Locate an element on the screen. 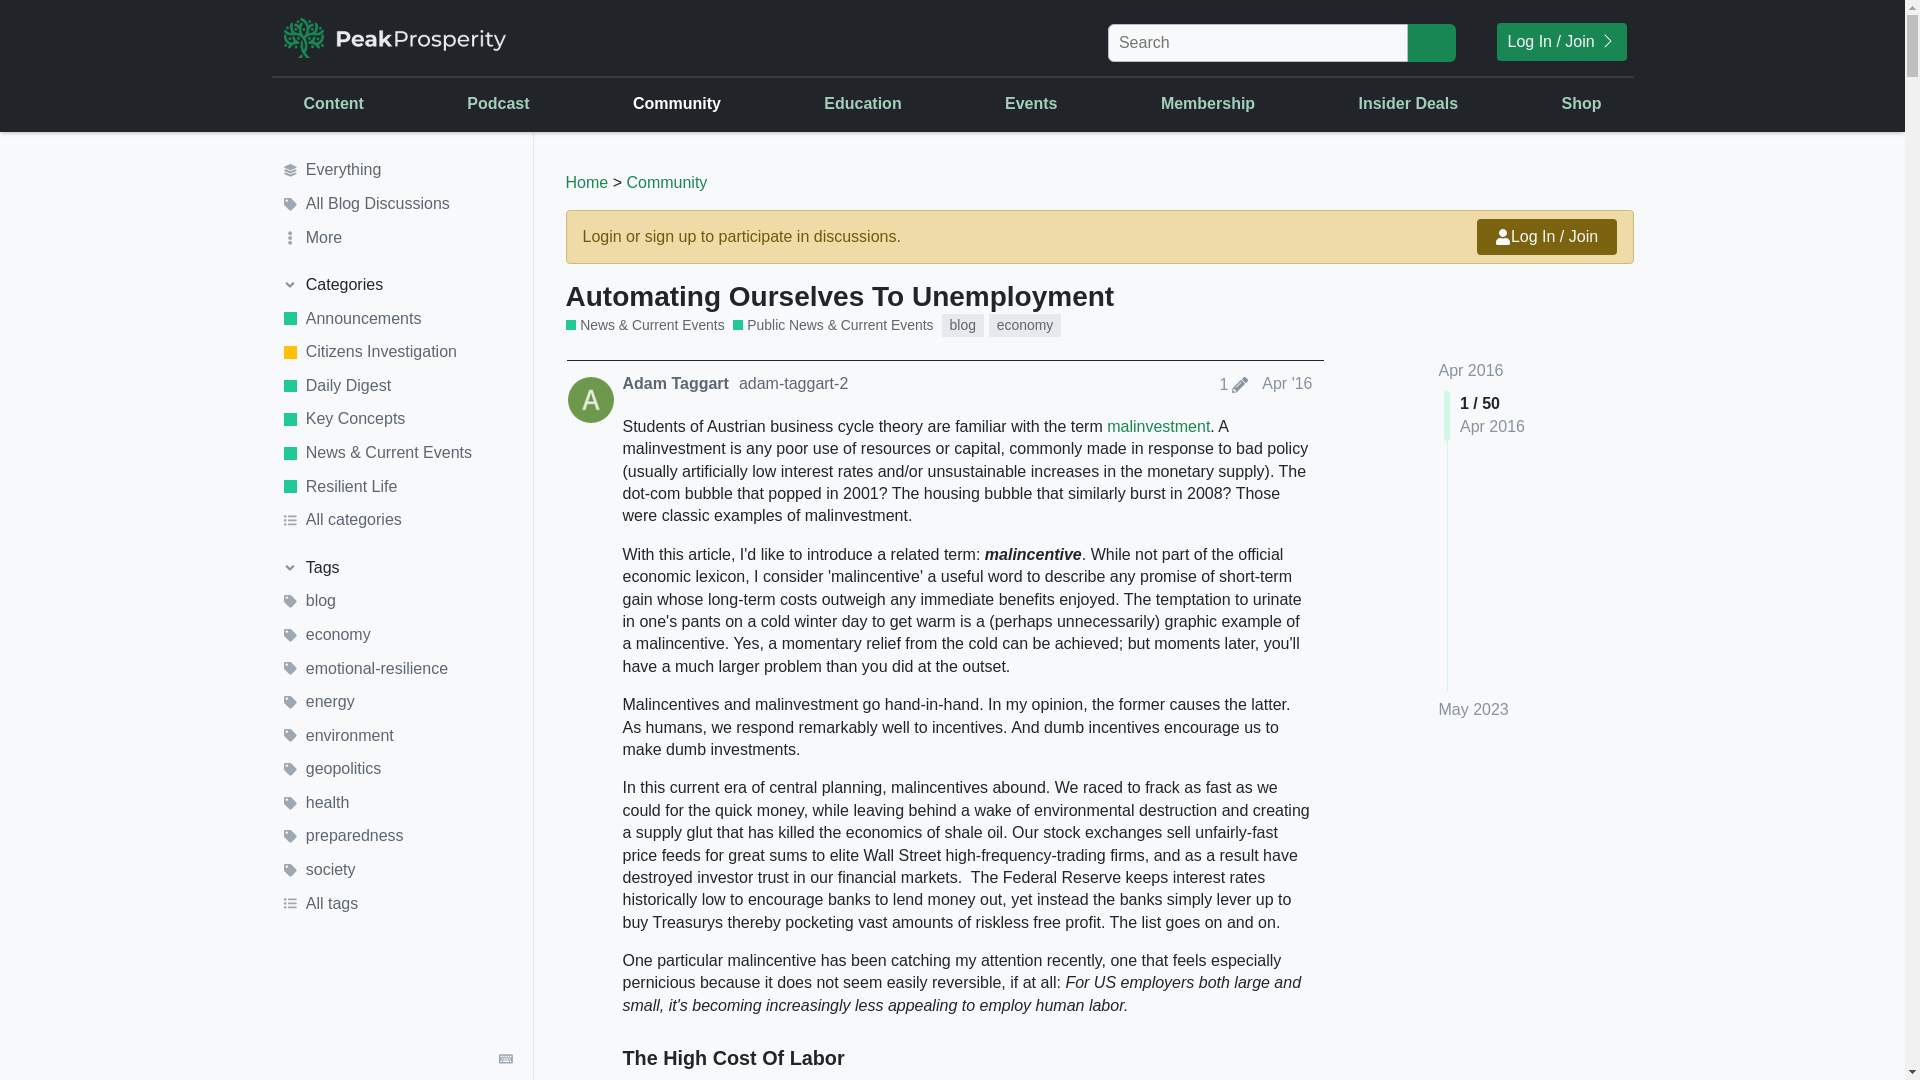  All Content is located at coordinates (512, 350).